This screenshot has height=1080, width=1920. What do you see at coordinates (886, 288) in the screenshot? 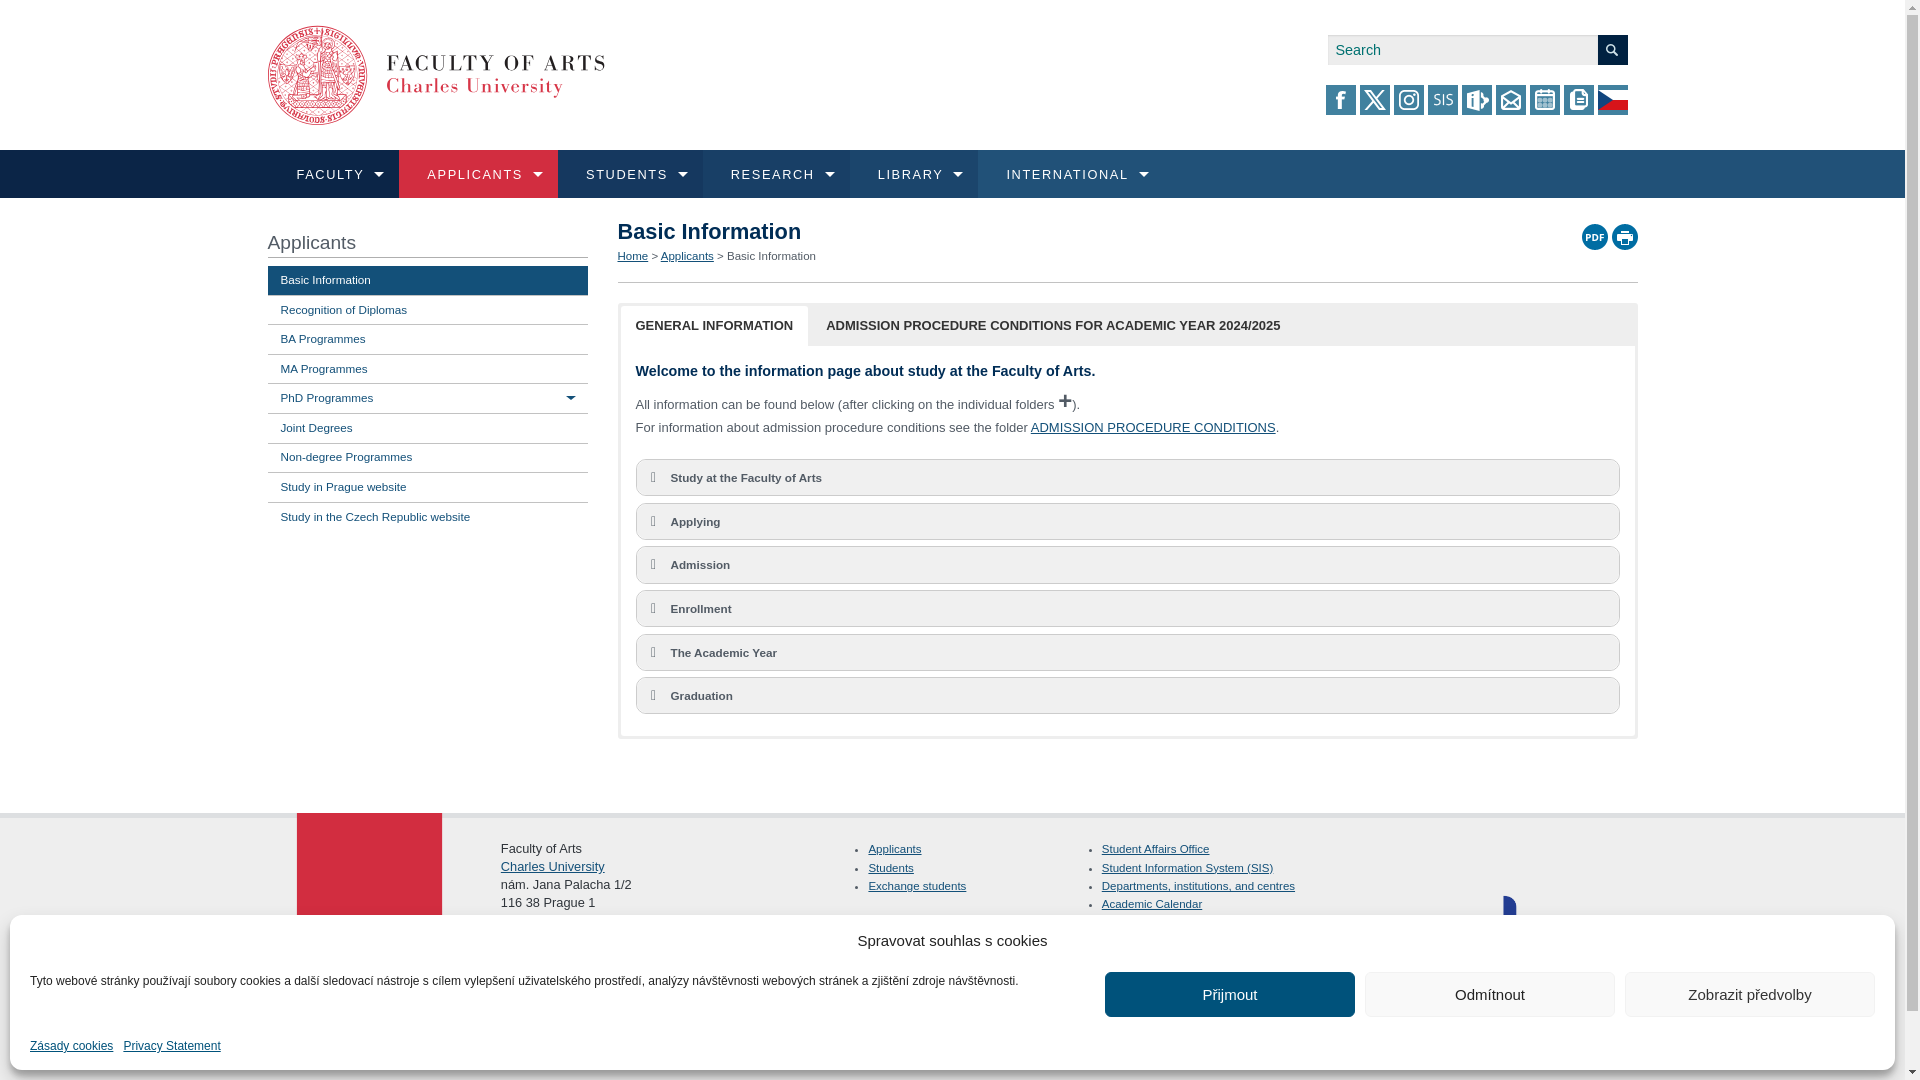
I see `Rules and Regulations` at bounding box center [886, 288].